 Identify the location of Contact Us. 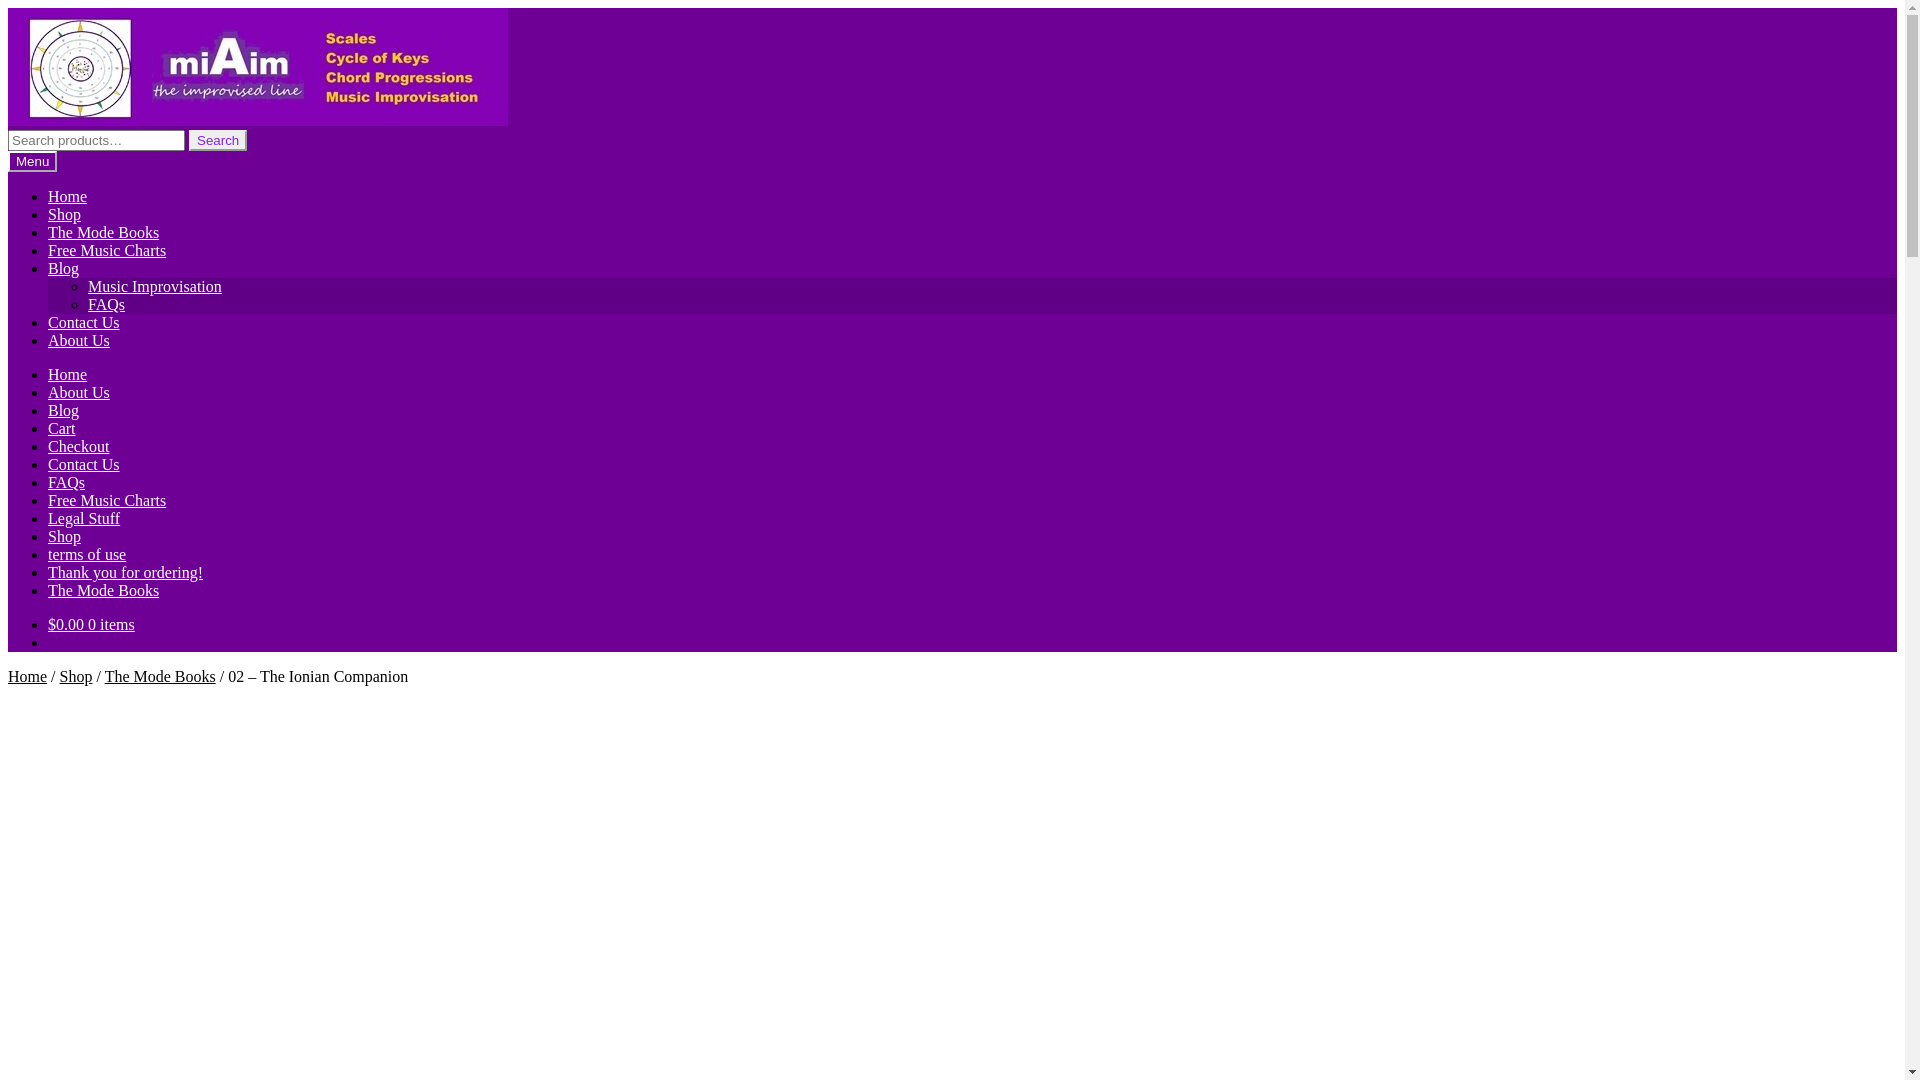
(84, 322).